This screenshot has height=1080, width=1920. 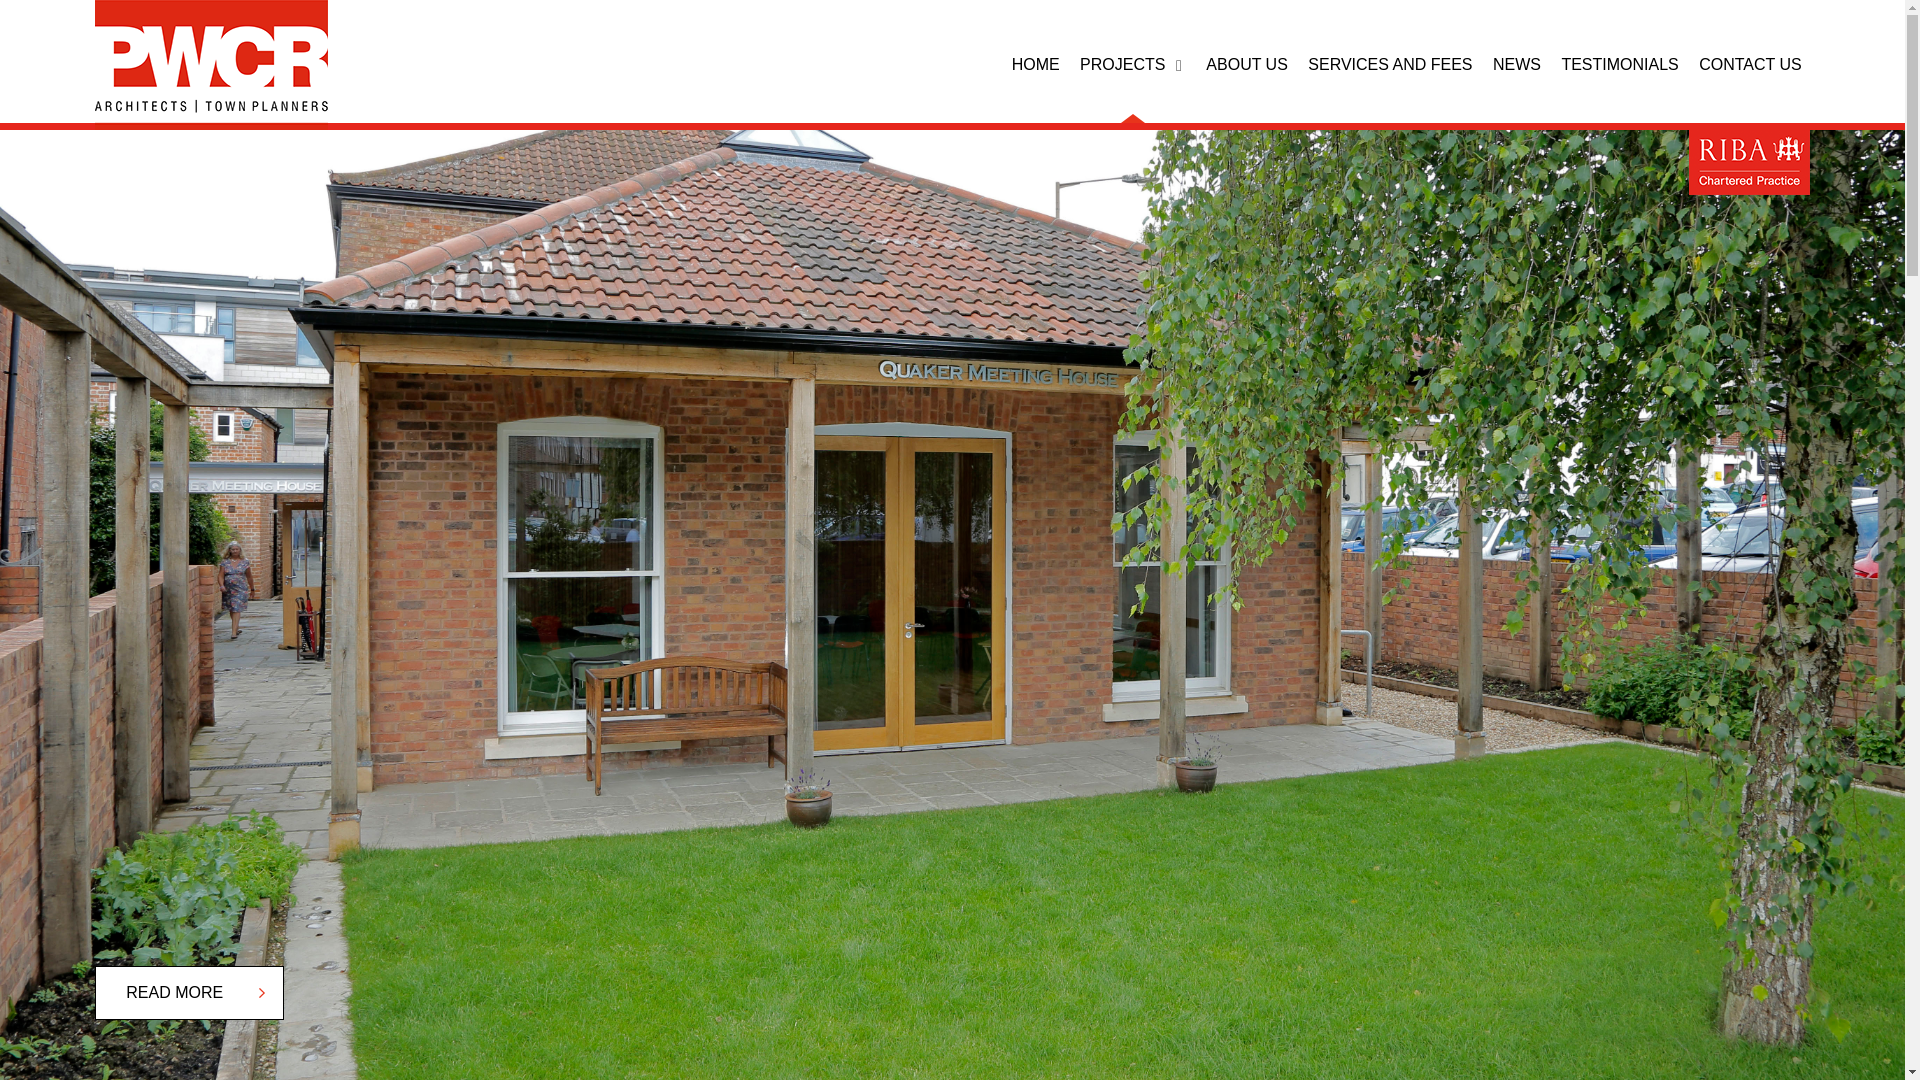 I want to click on NEWS, so click(x=1517, y=66).